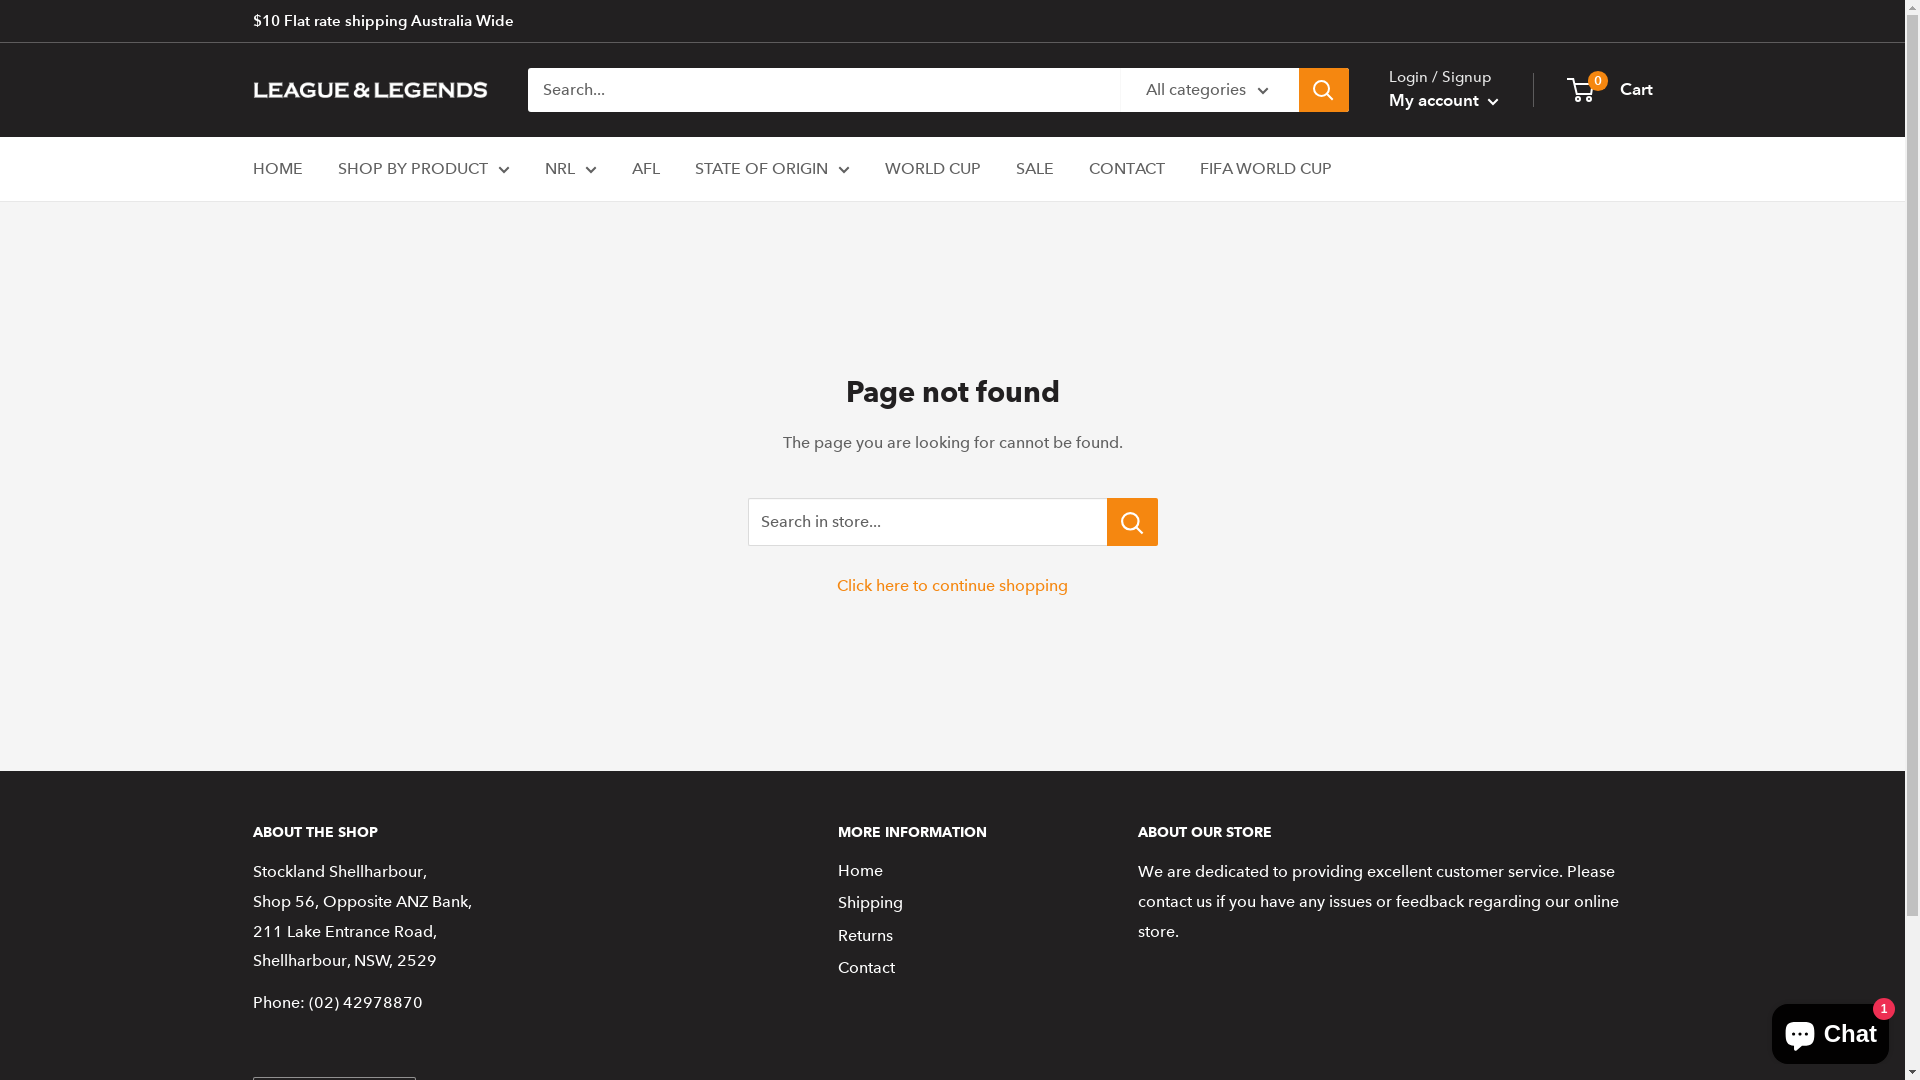 The image size is (1920, 1080). What do you see at coordinates (300, 938) in the screenshot?
I see `DK` at bounding box center [300, 938].